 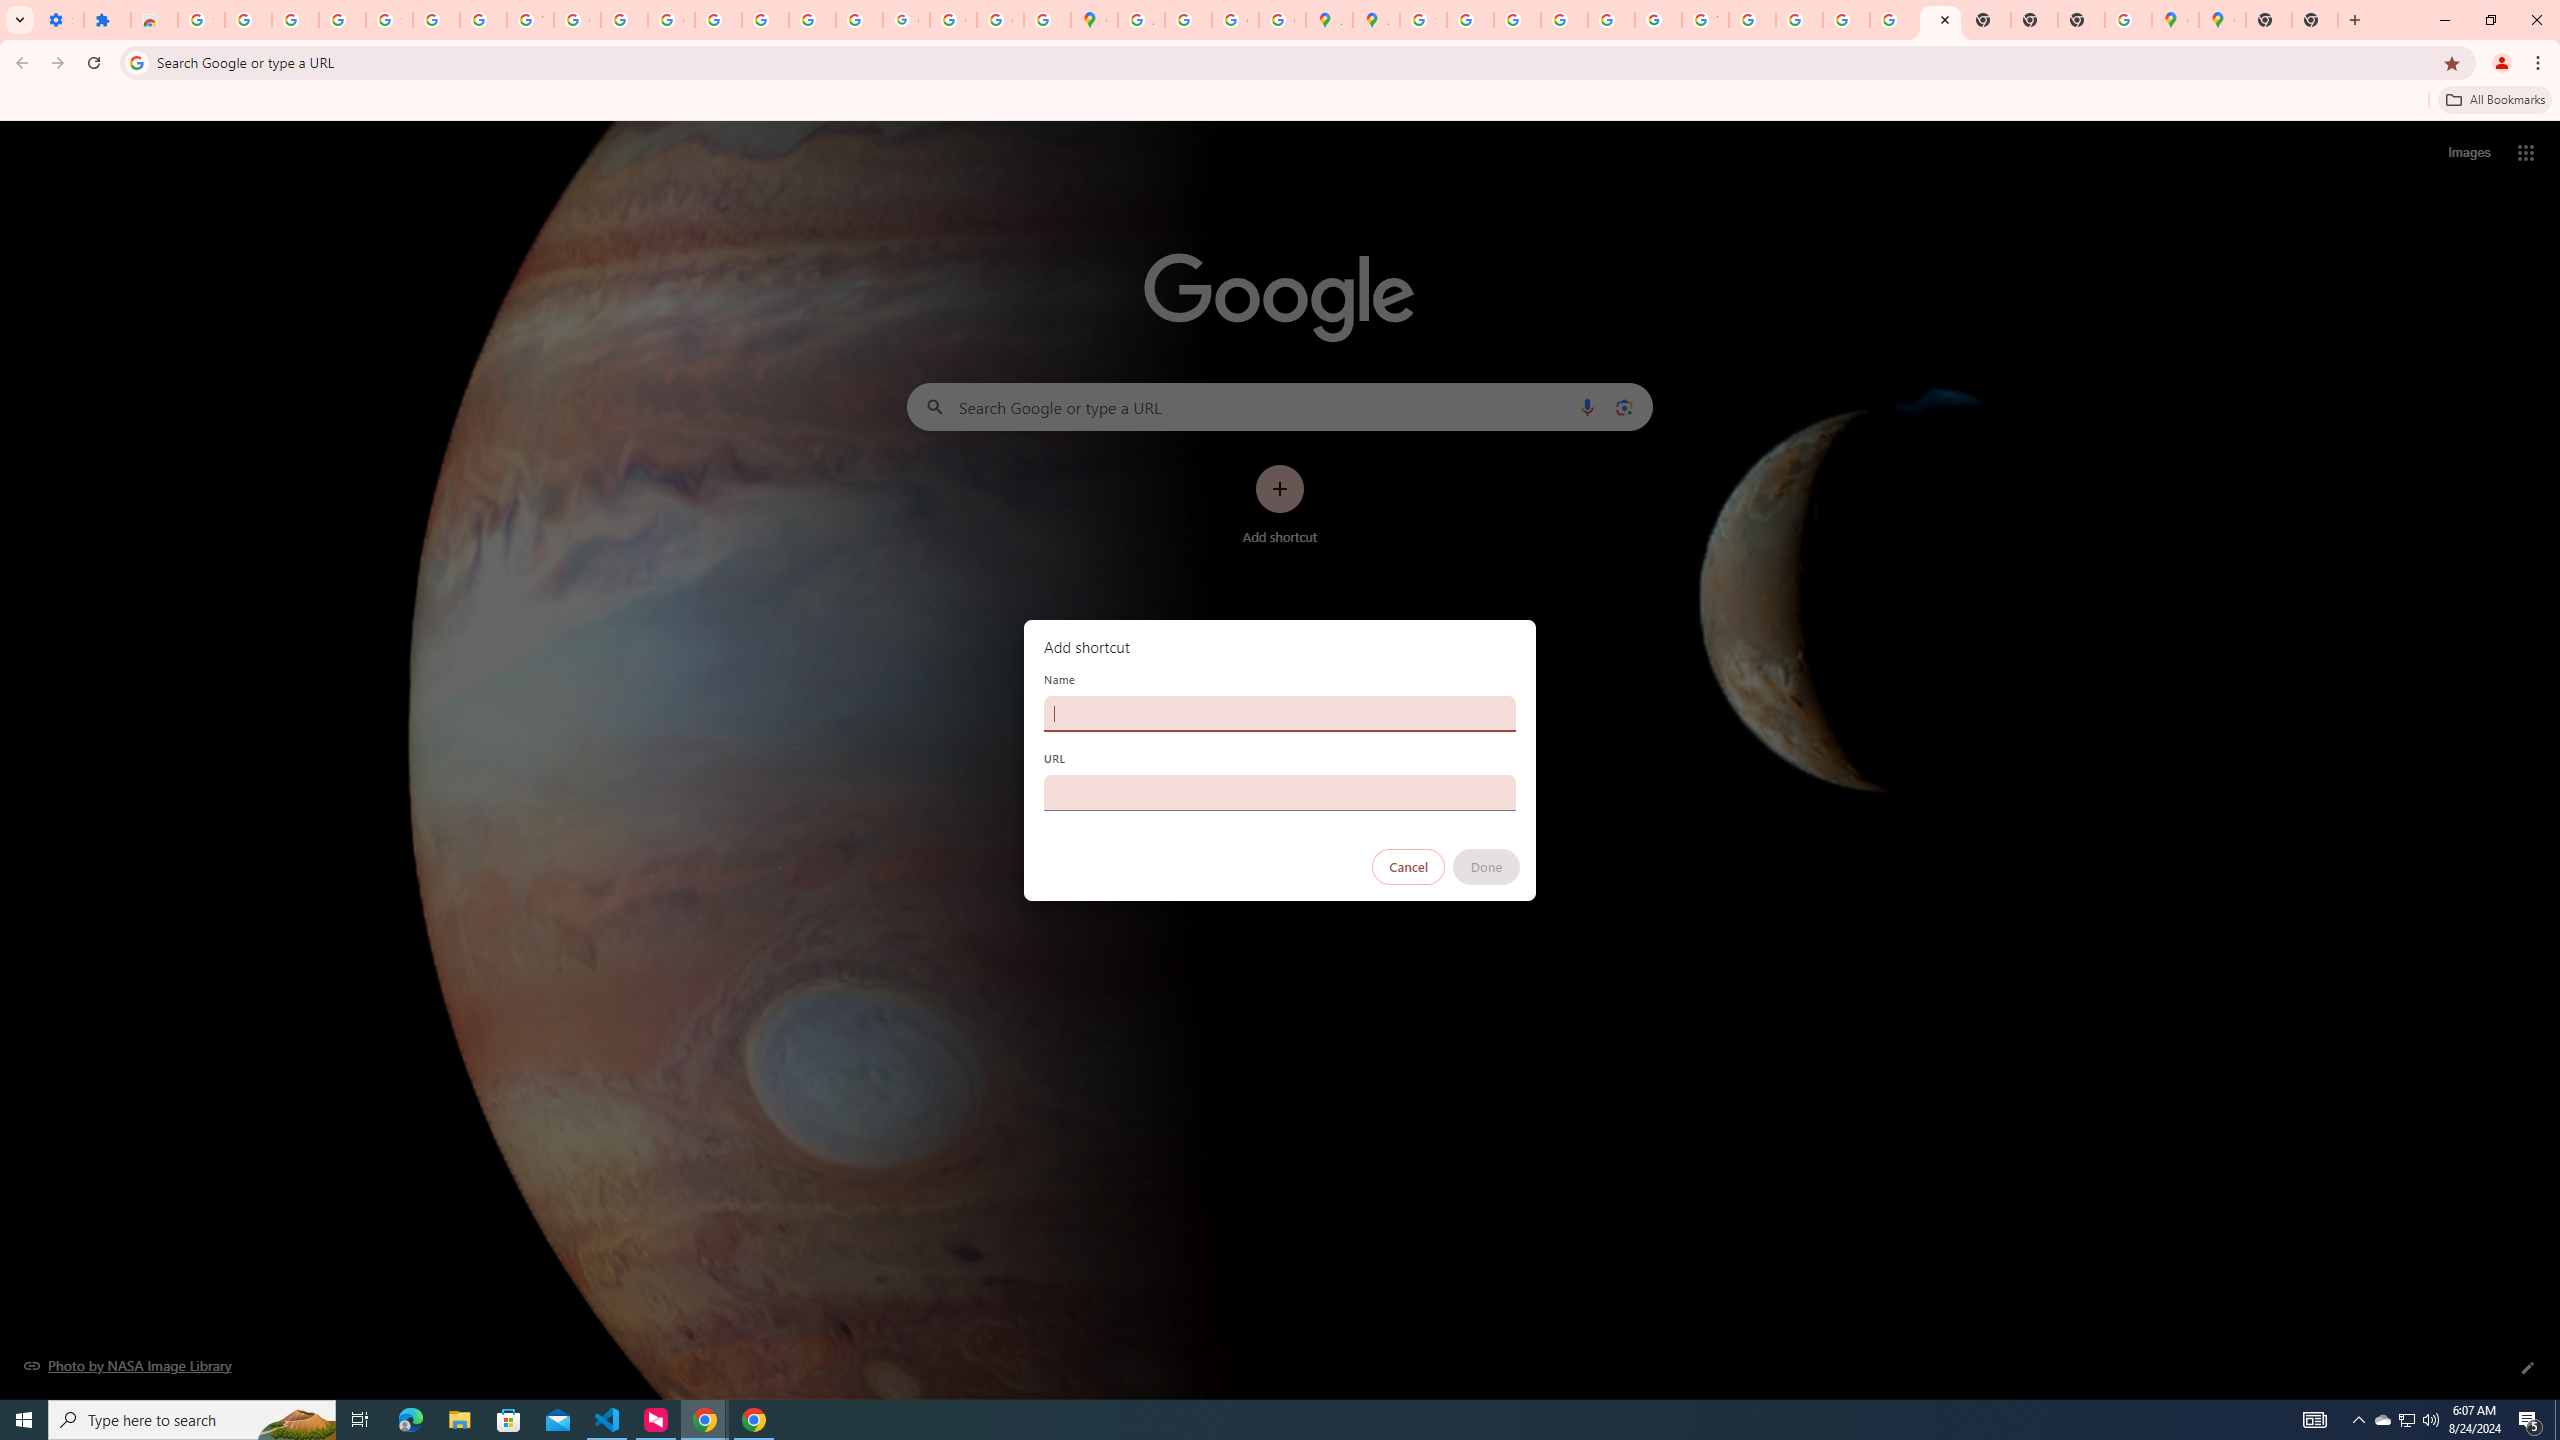 I want to click on Use Google Maps in Space - Google Maps Help, so click(x=2128, y=20).